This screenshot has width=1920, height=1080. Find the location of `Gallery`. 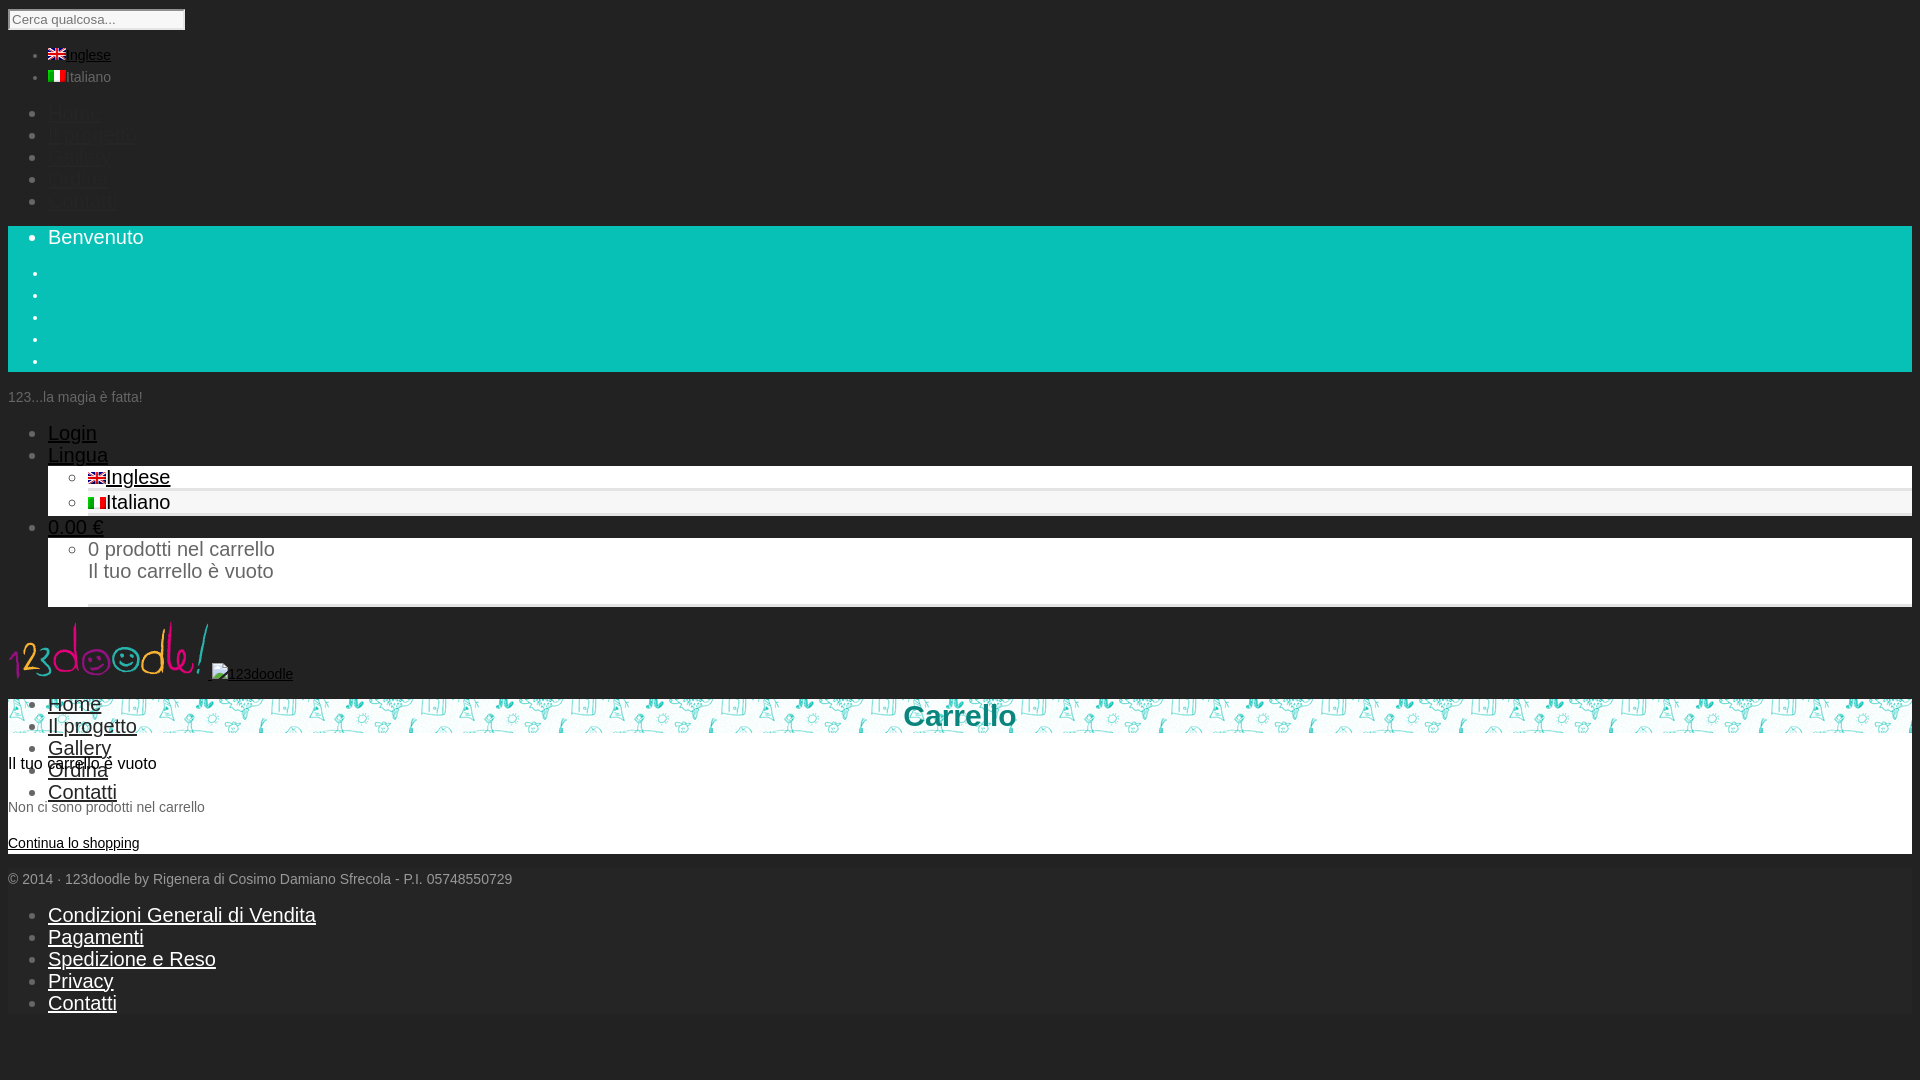

Gallery is located at coordinates (80, 748).